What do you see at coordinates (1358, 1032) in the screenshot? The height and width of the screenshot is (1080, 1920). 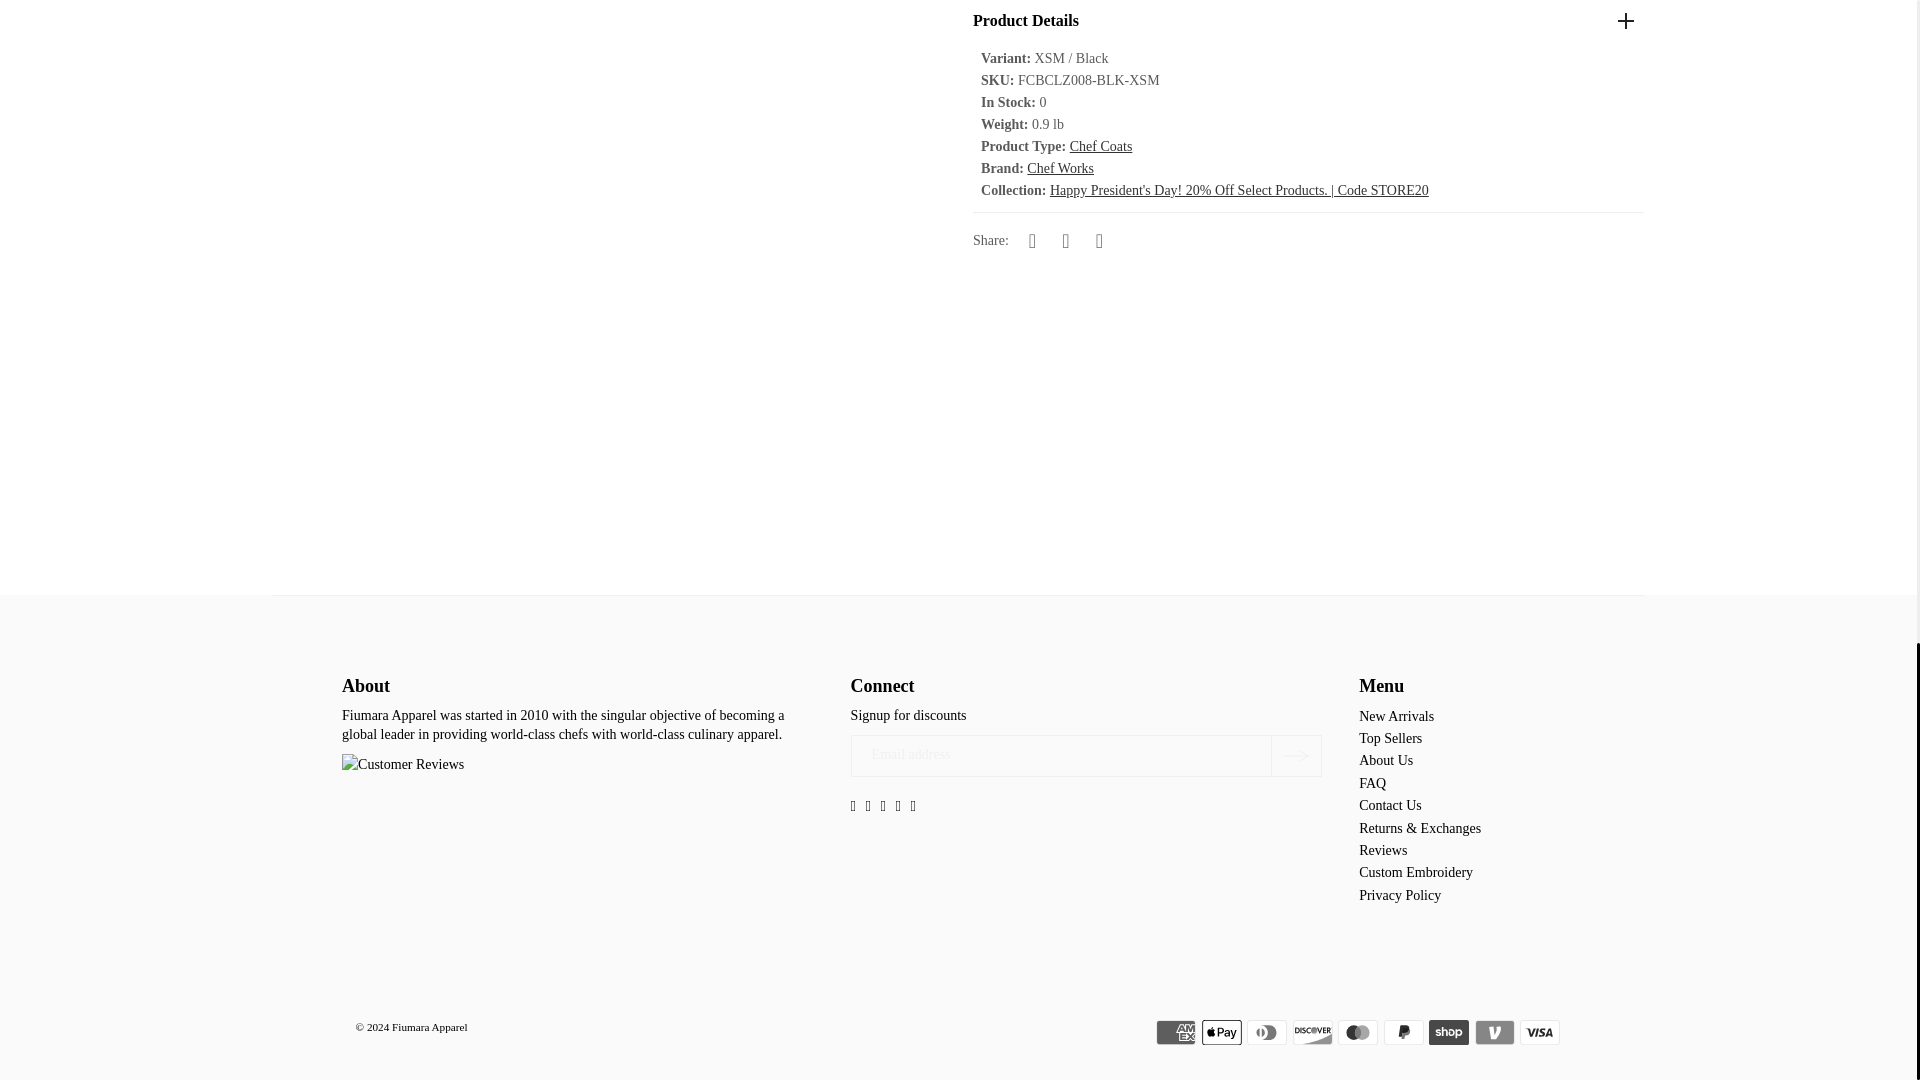 I see `Mastercard` at bounding box center [1358, 1032].